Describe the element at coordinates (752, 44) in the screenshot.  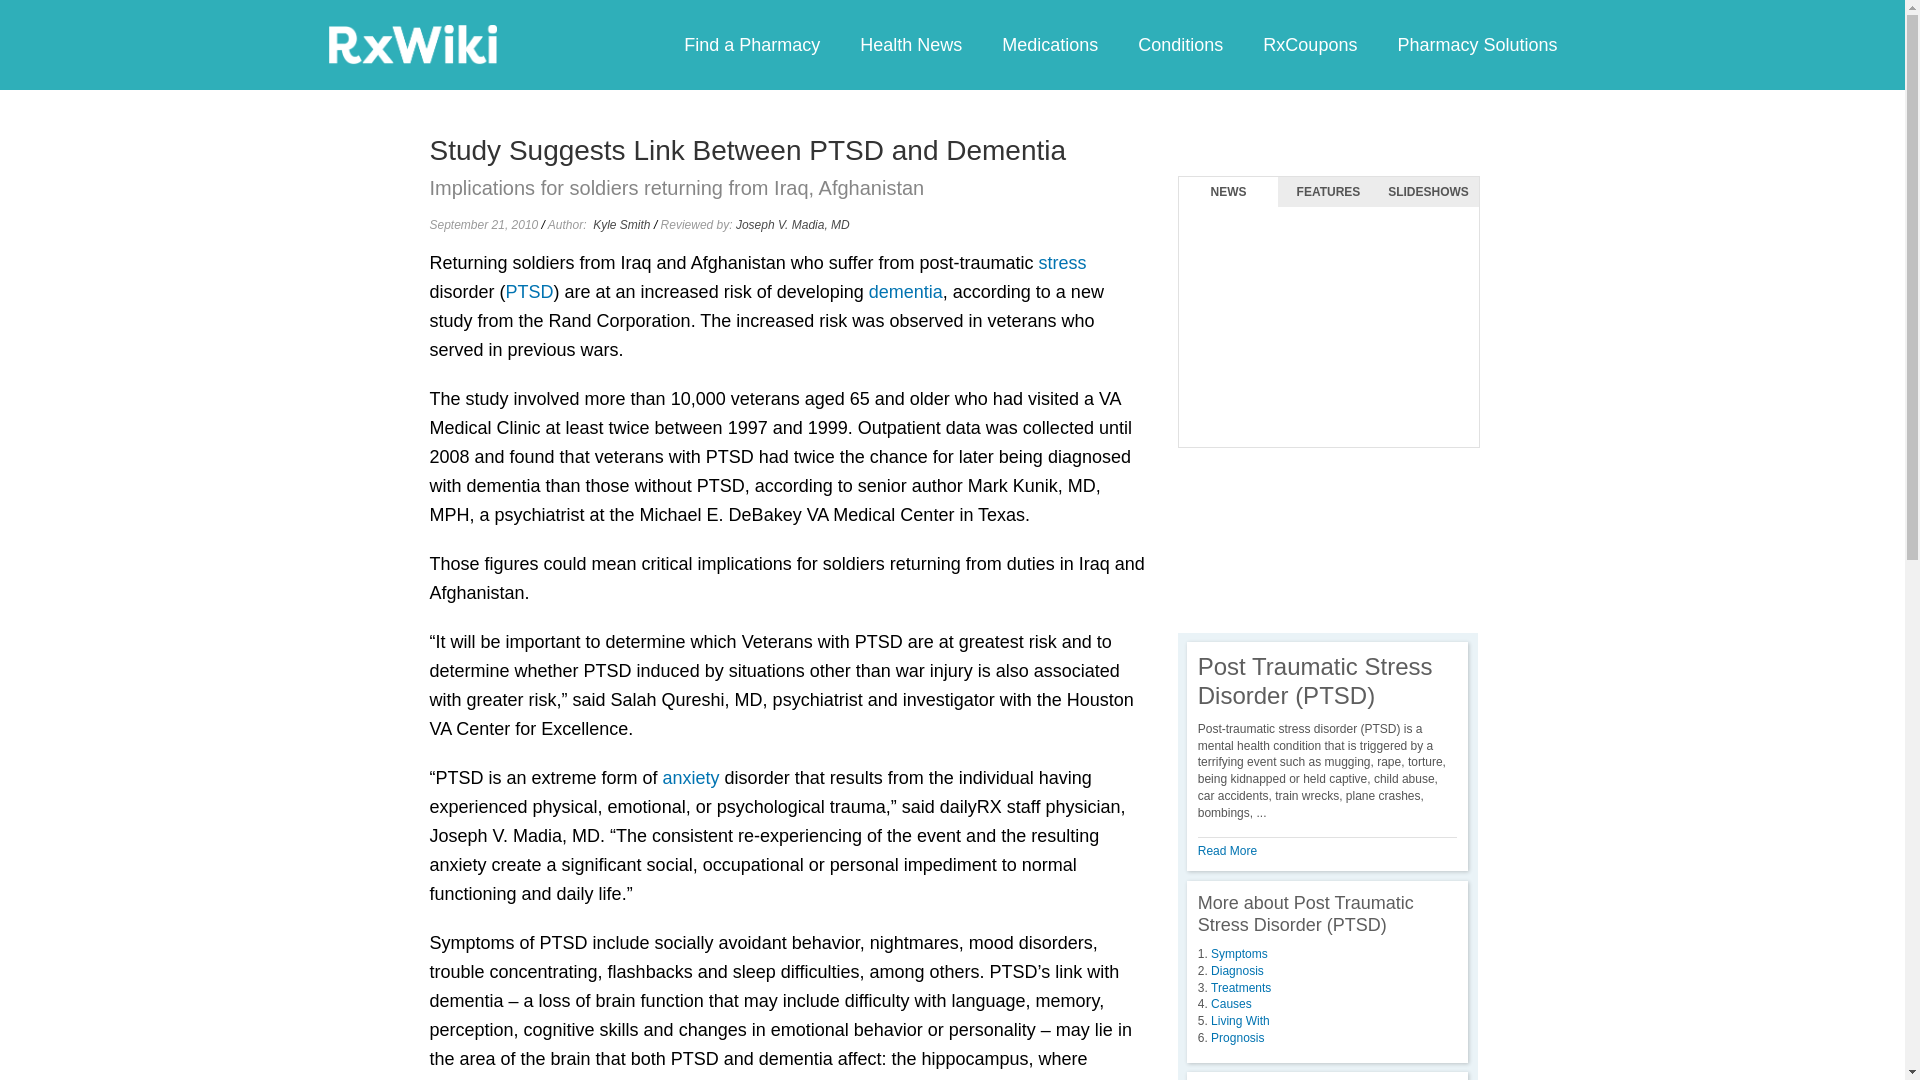
I see `Find a Pharmacy` at that location.